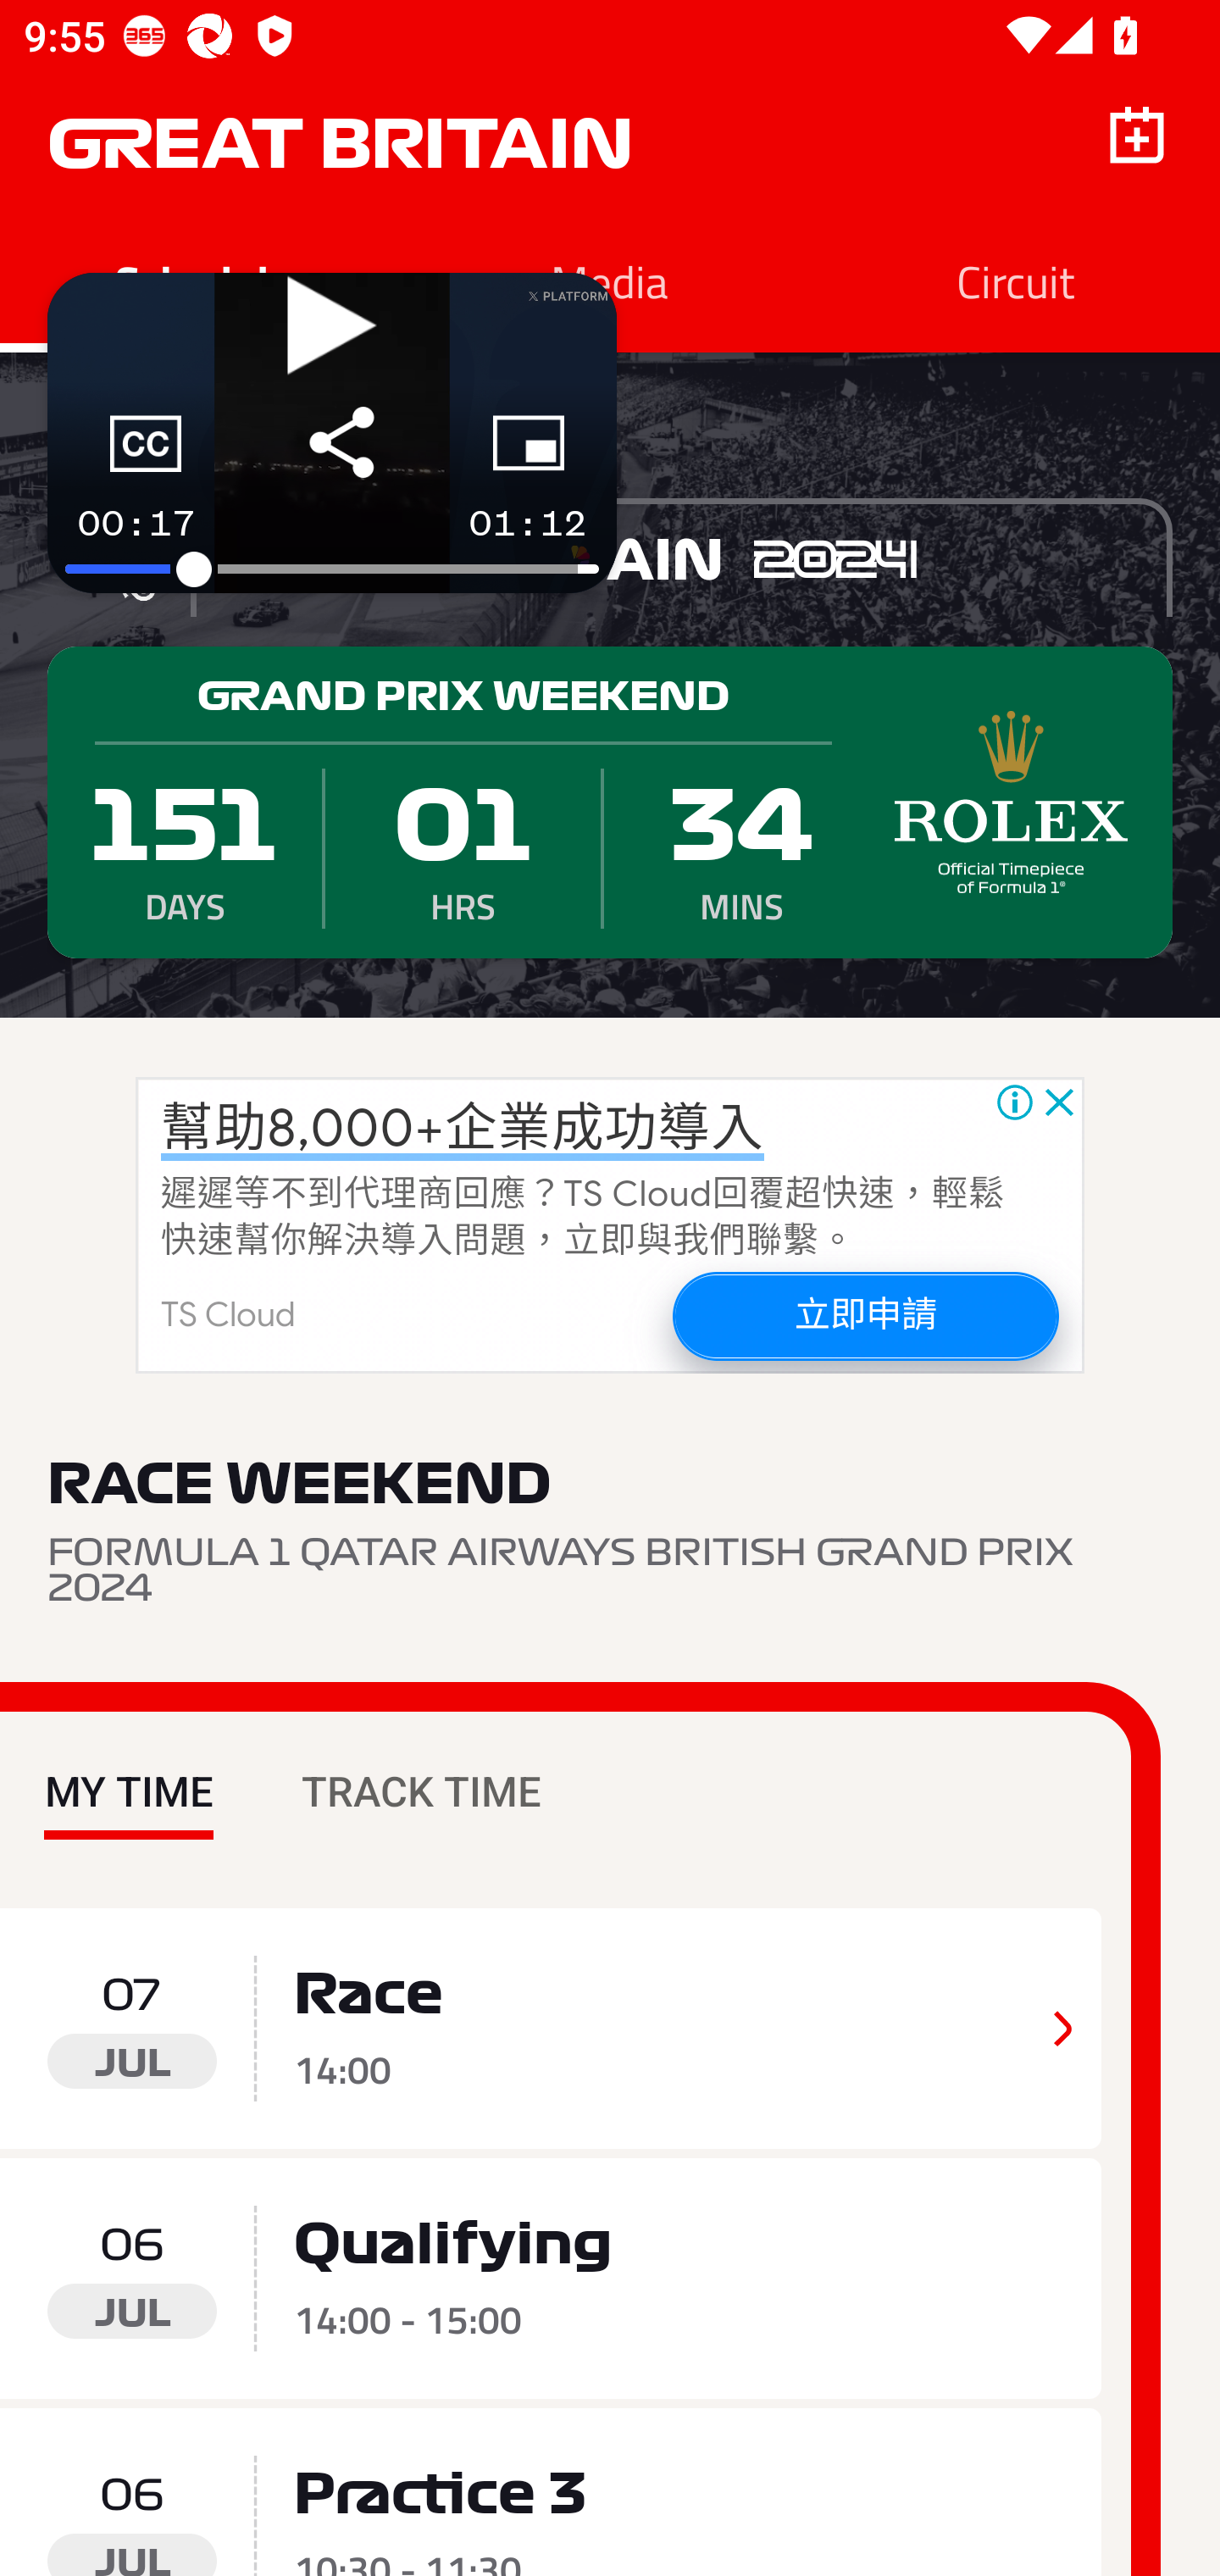  Describe the element at coordinates (229, 1315) in the screenshot. I see `TS Cloud` at that location.